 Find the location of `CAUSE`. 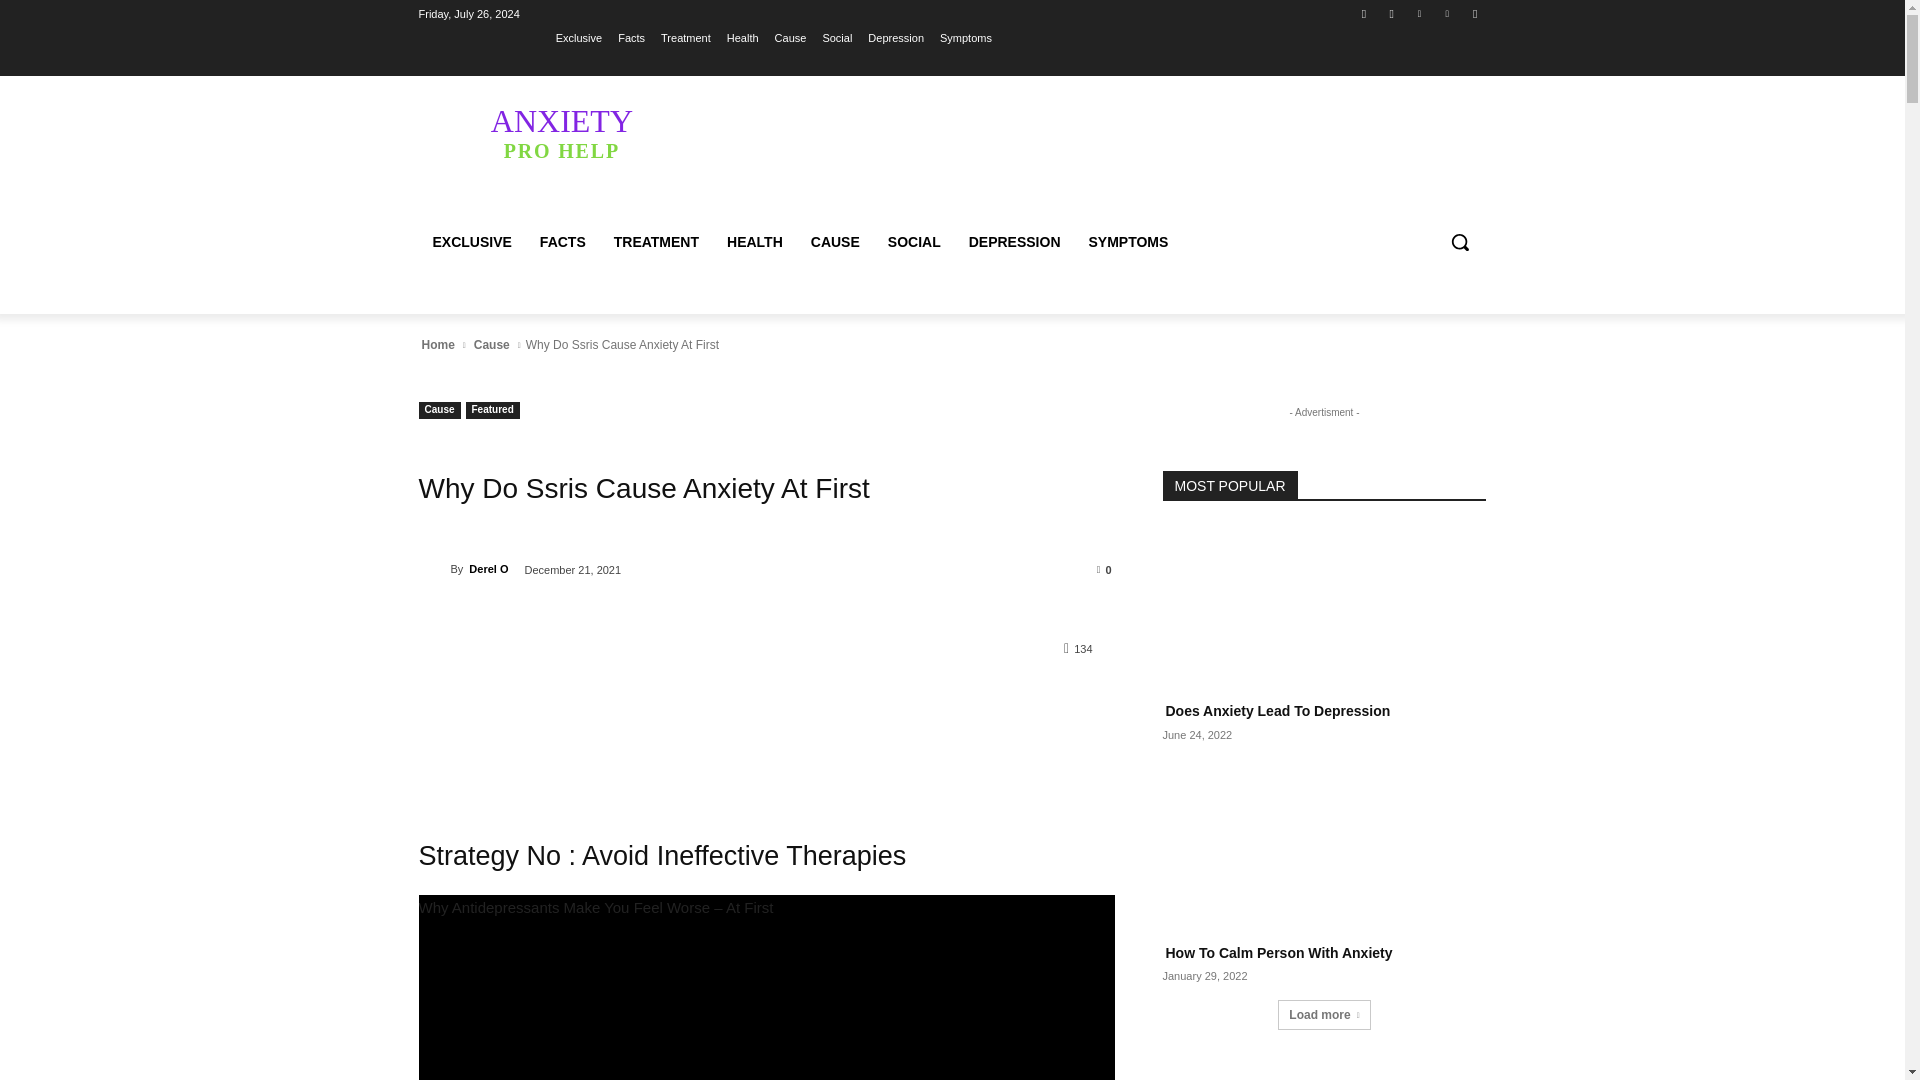

CAUSE is located at coordinates (834, 242).